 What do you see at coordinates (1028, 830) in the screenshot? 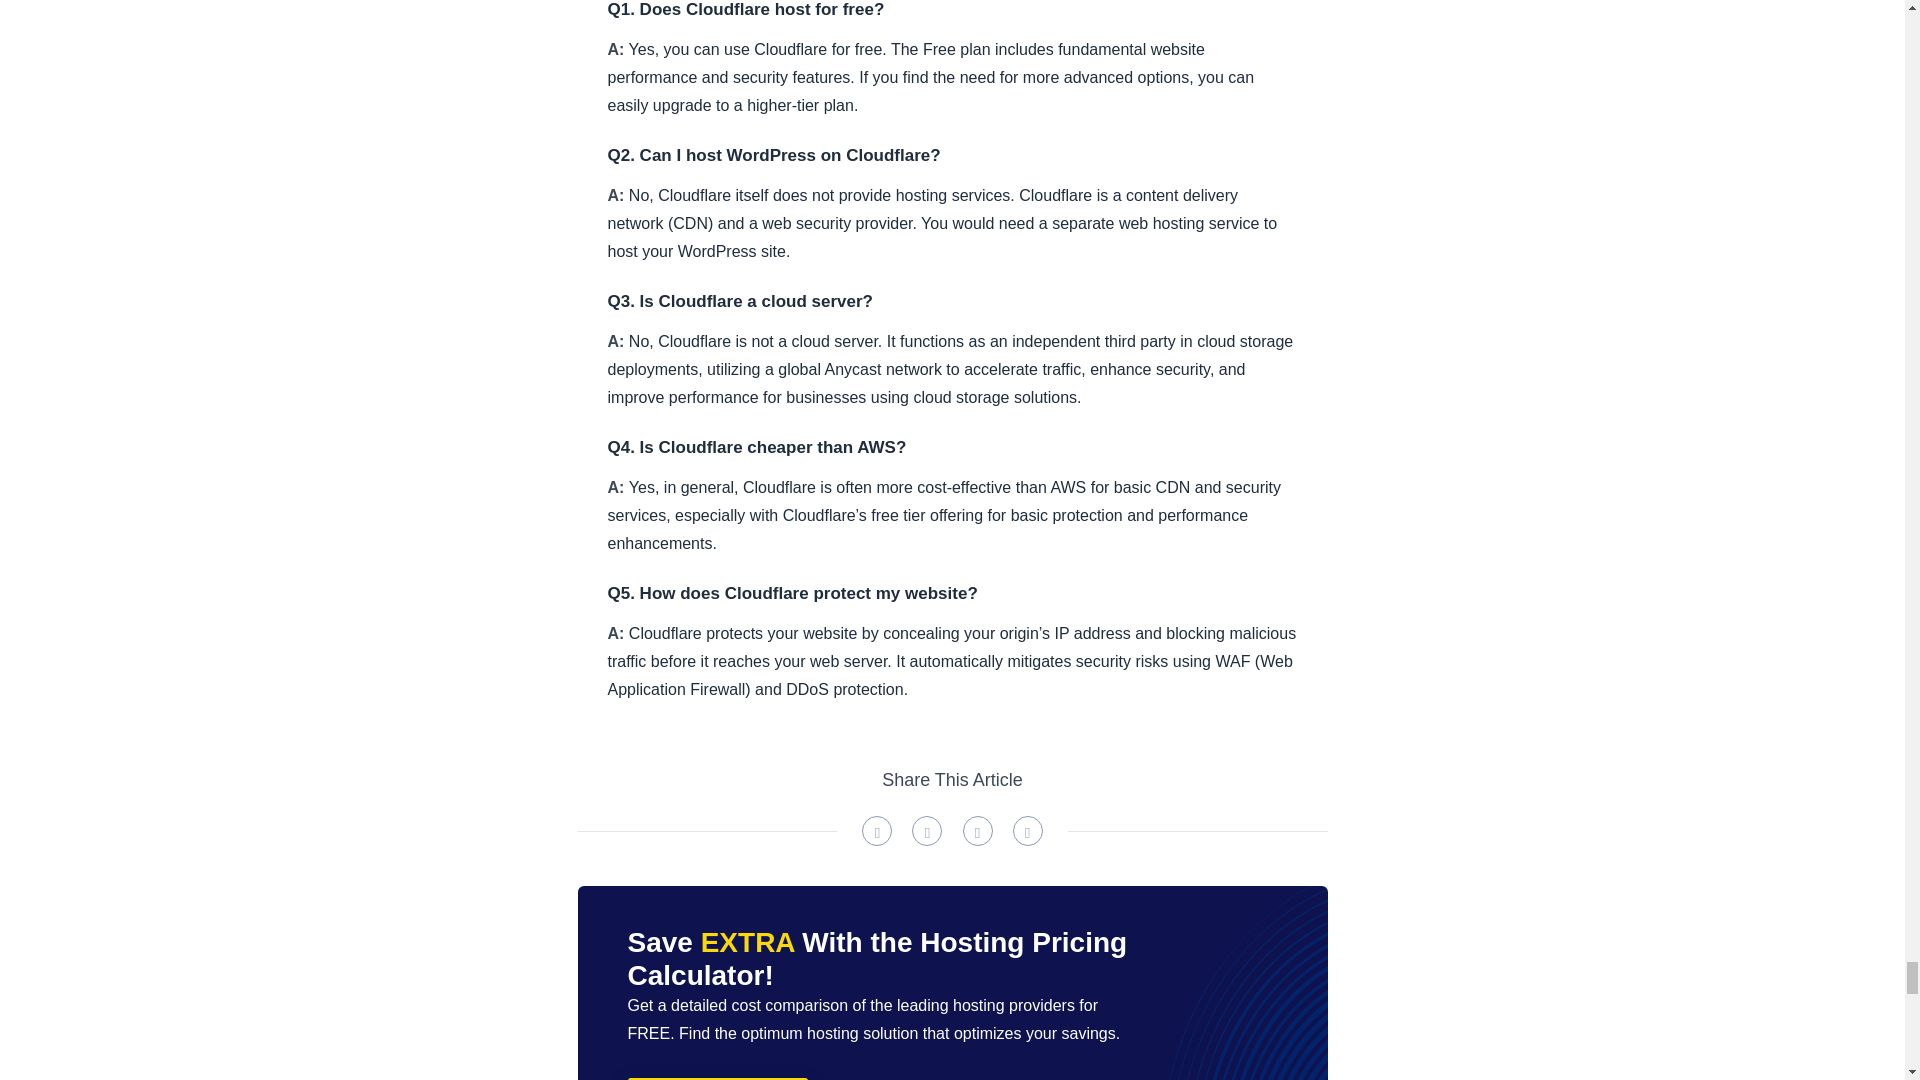
I see `Share post` at bounding box center [1028, 830].